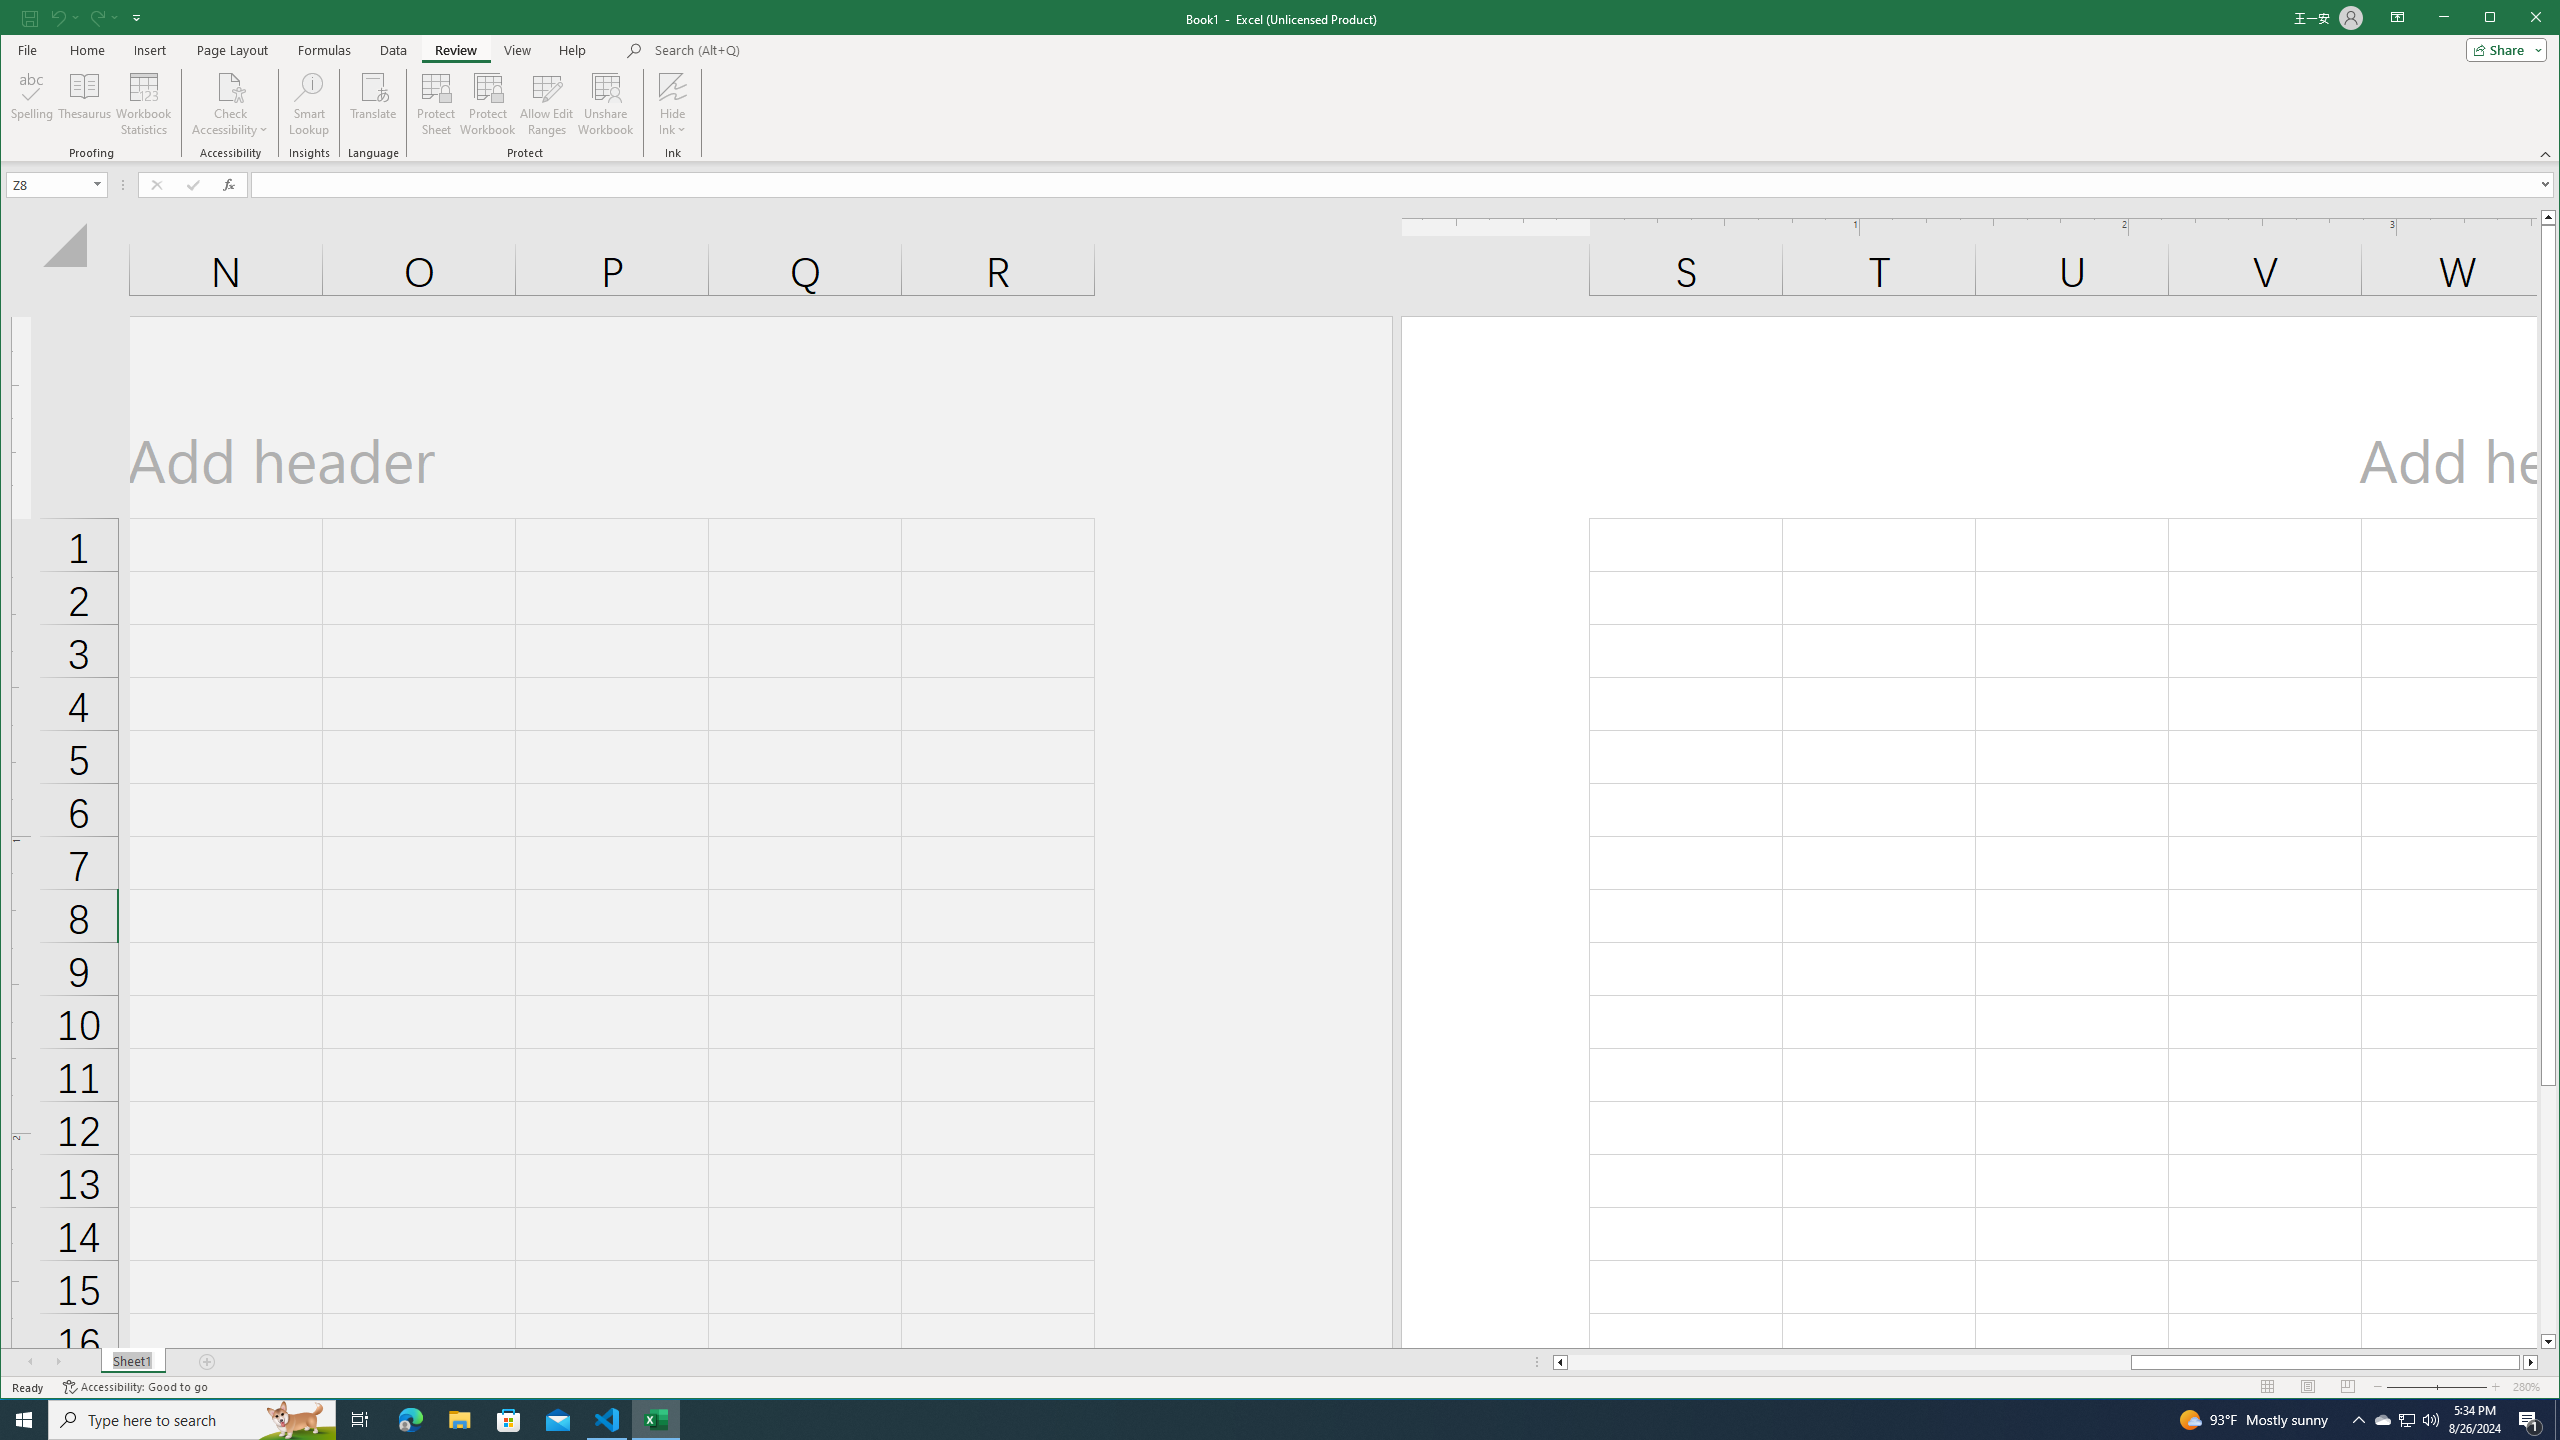 This screenshot has height=1440, width=2560. What do you see at coordinates (296, 1420) in the screenshot?
I see `Close` at bounding box center [296, 1420].